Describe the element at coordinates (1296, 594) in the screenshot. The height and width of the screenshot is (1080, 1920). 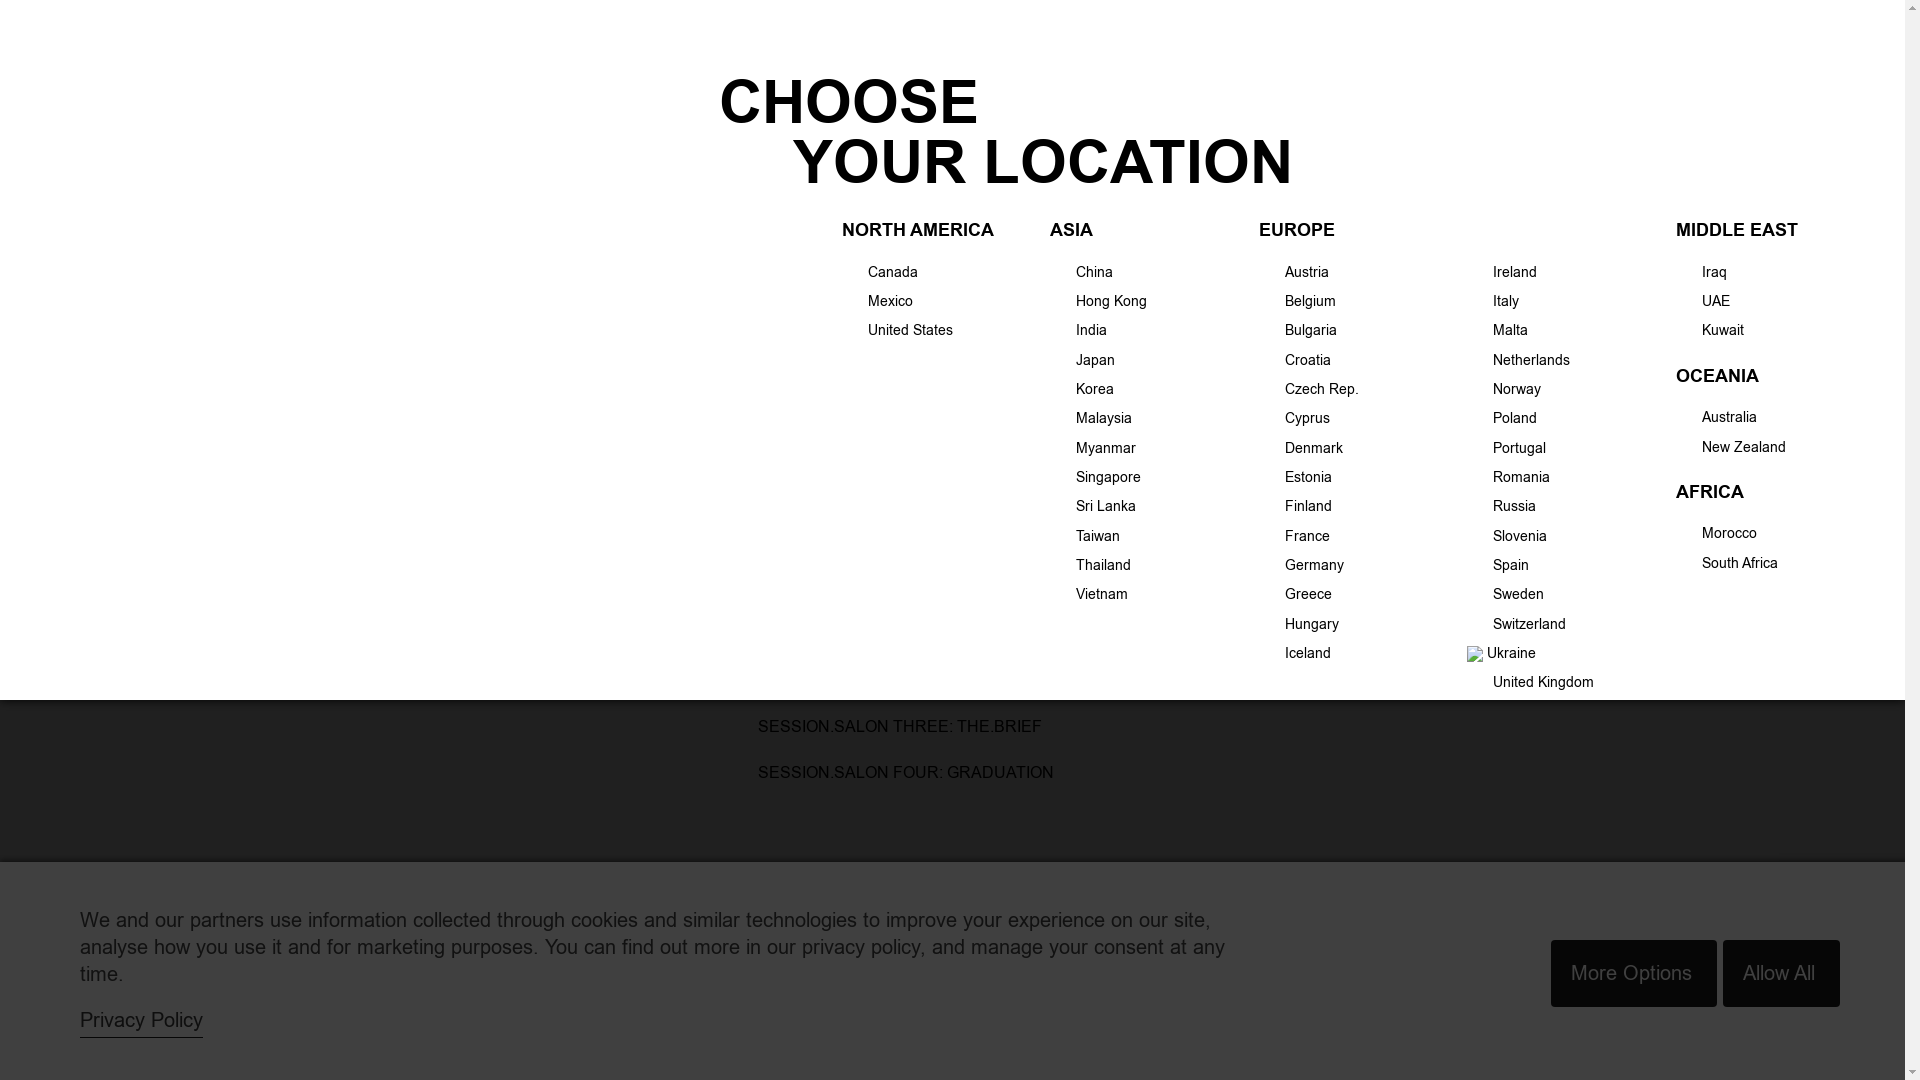
I see `Greece` at that location.